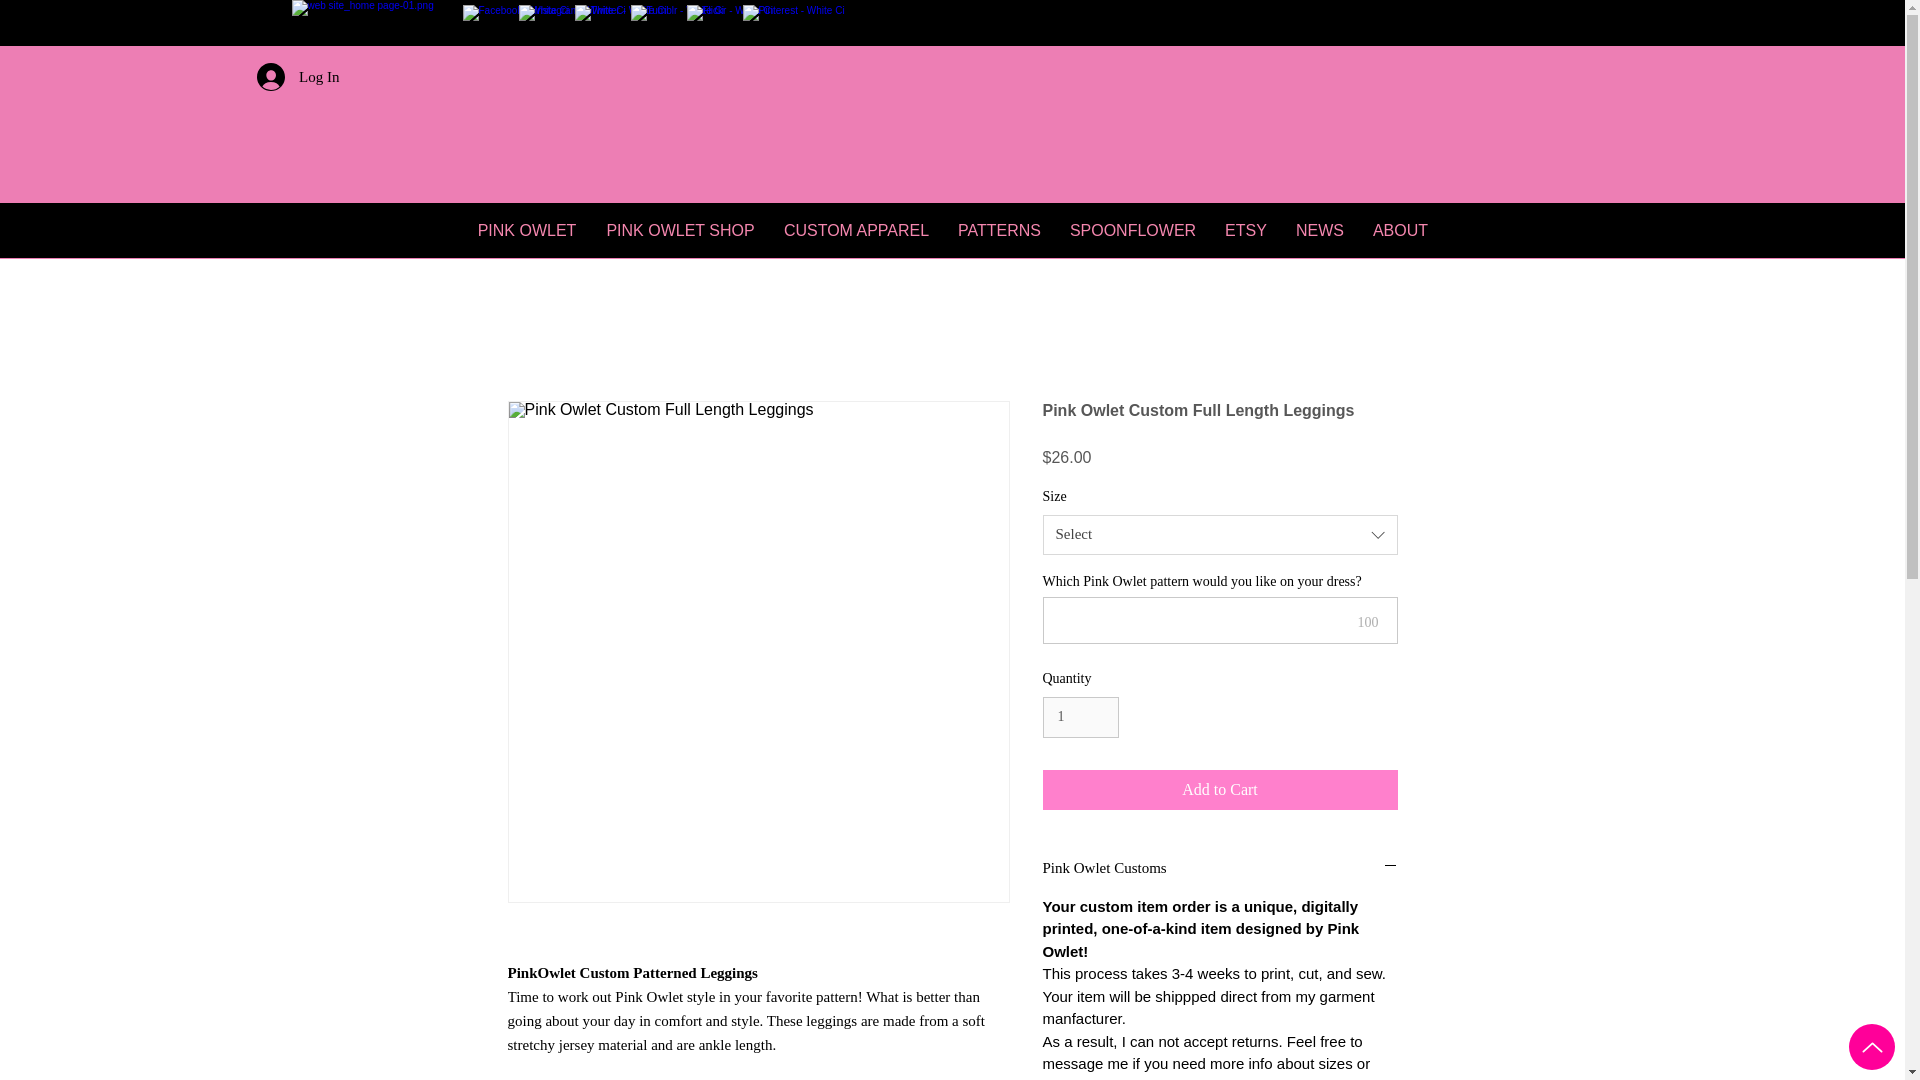 Image resolution: width=1920 pixels, height=1080 pixels. Describe the element at coordinates (680, 230) in the screenshot. I see `PINK OWLET SHOP` at that location.